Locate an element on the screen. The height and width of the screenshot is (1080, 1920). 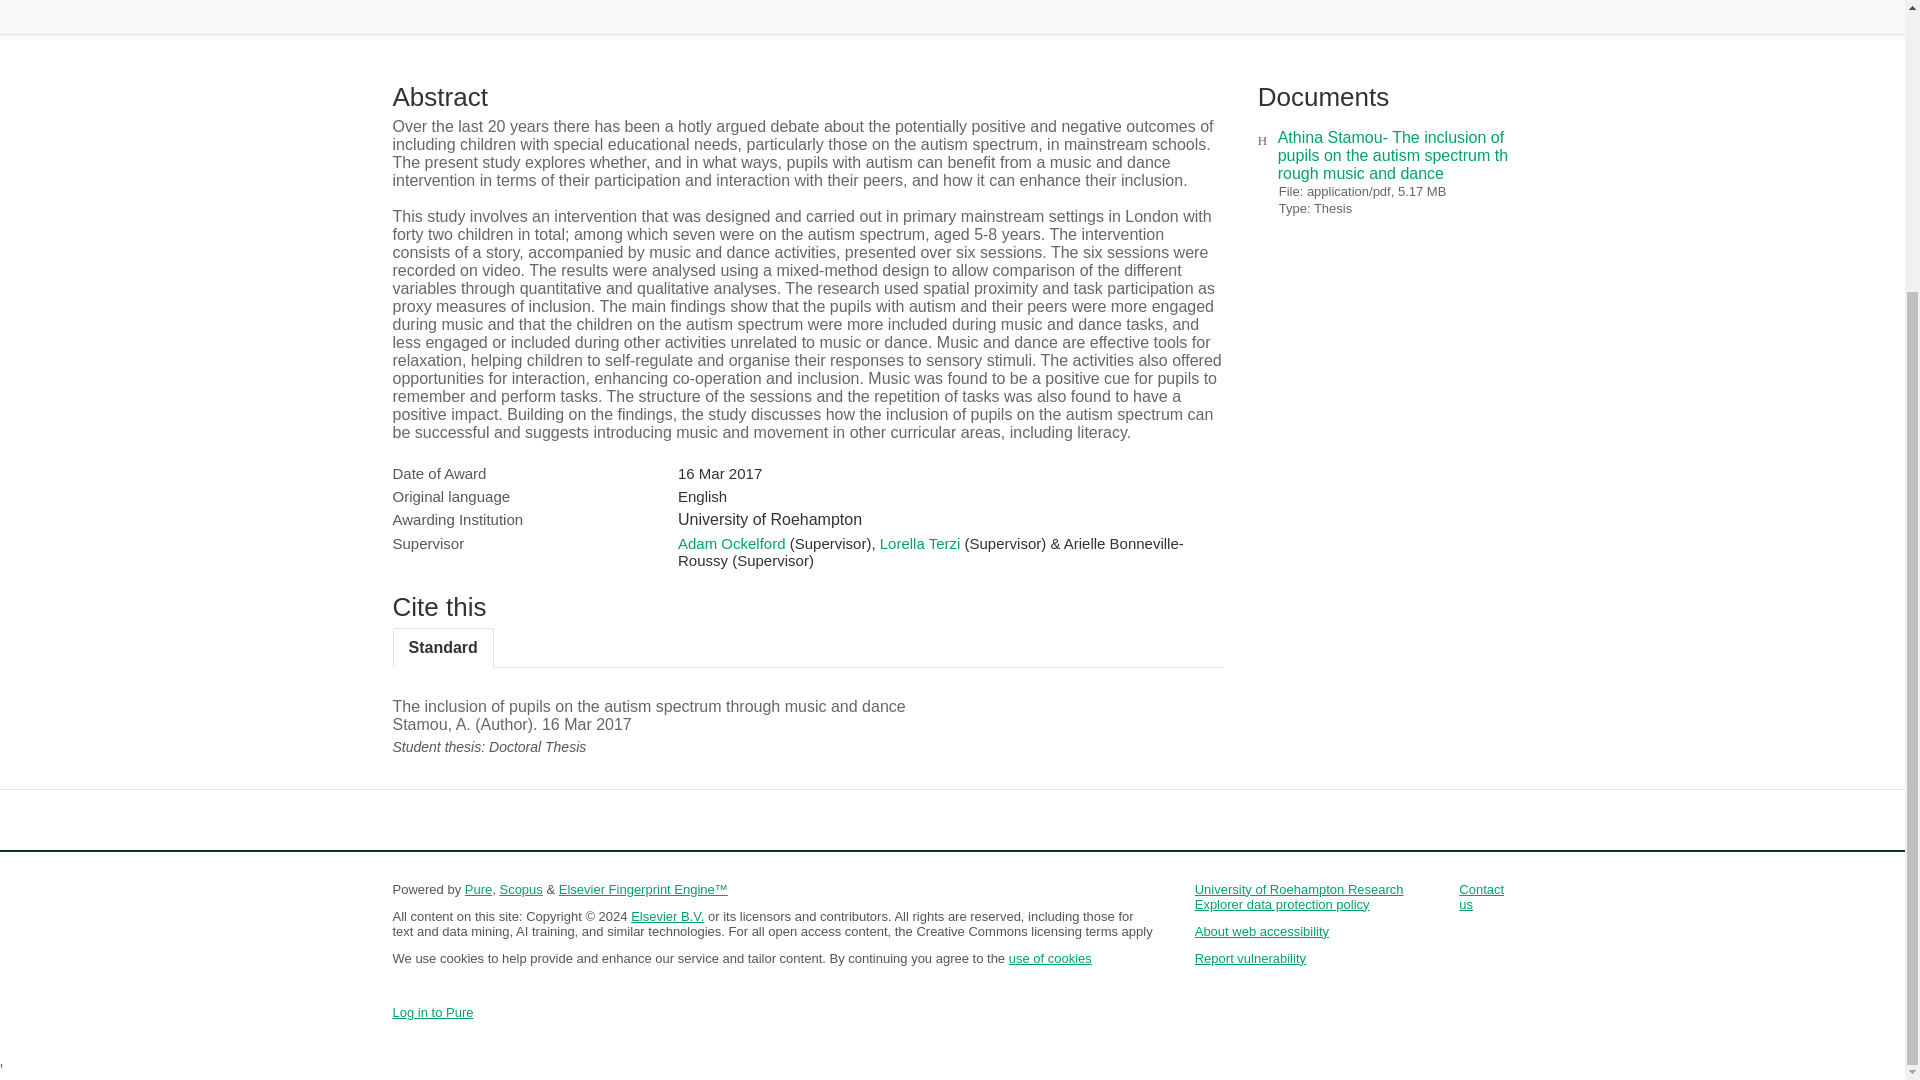
Pure is located at coordinates (478, 890).